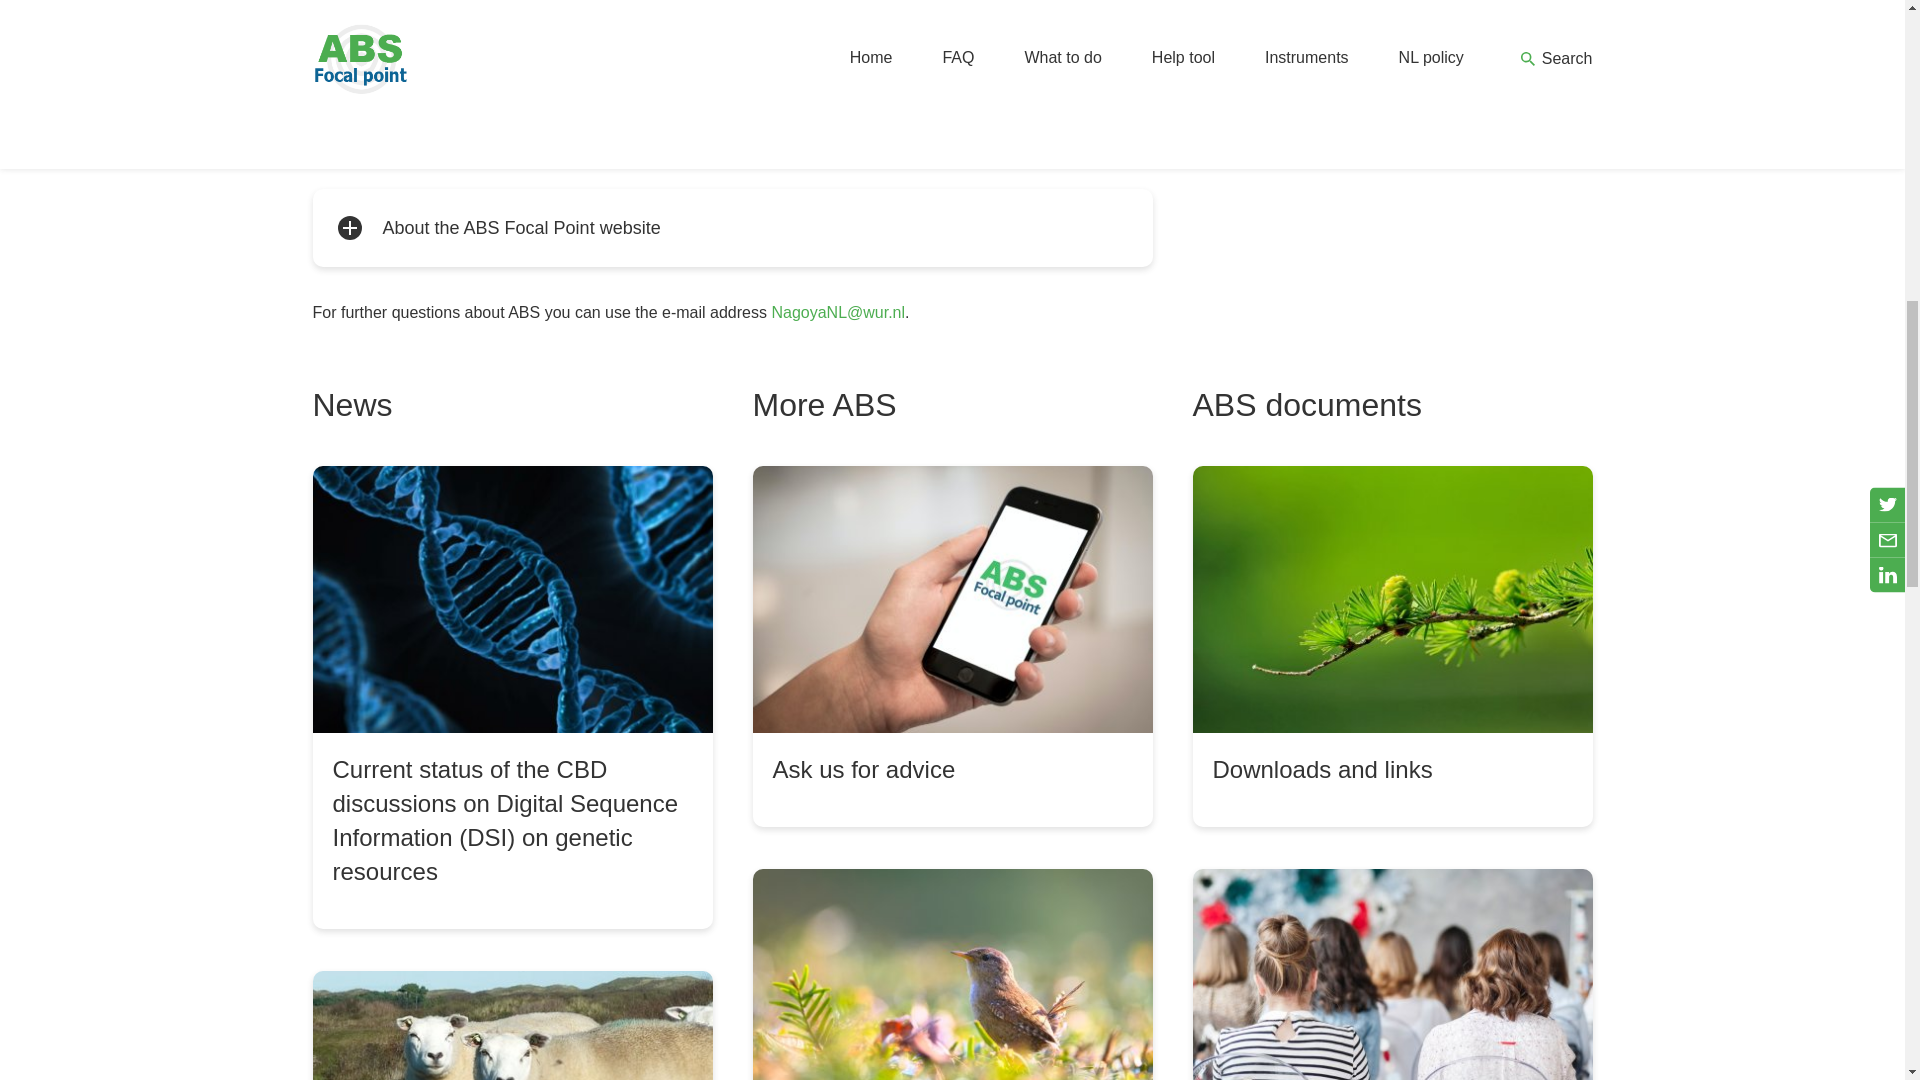 The image size is (1920, 1080). What do you see at coordinates (952, 974) in the screenshot?
I see `More about the ABS Focal Point` at bounding box center [952, 974].